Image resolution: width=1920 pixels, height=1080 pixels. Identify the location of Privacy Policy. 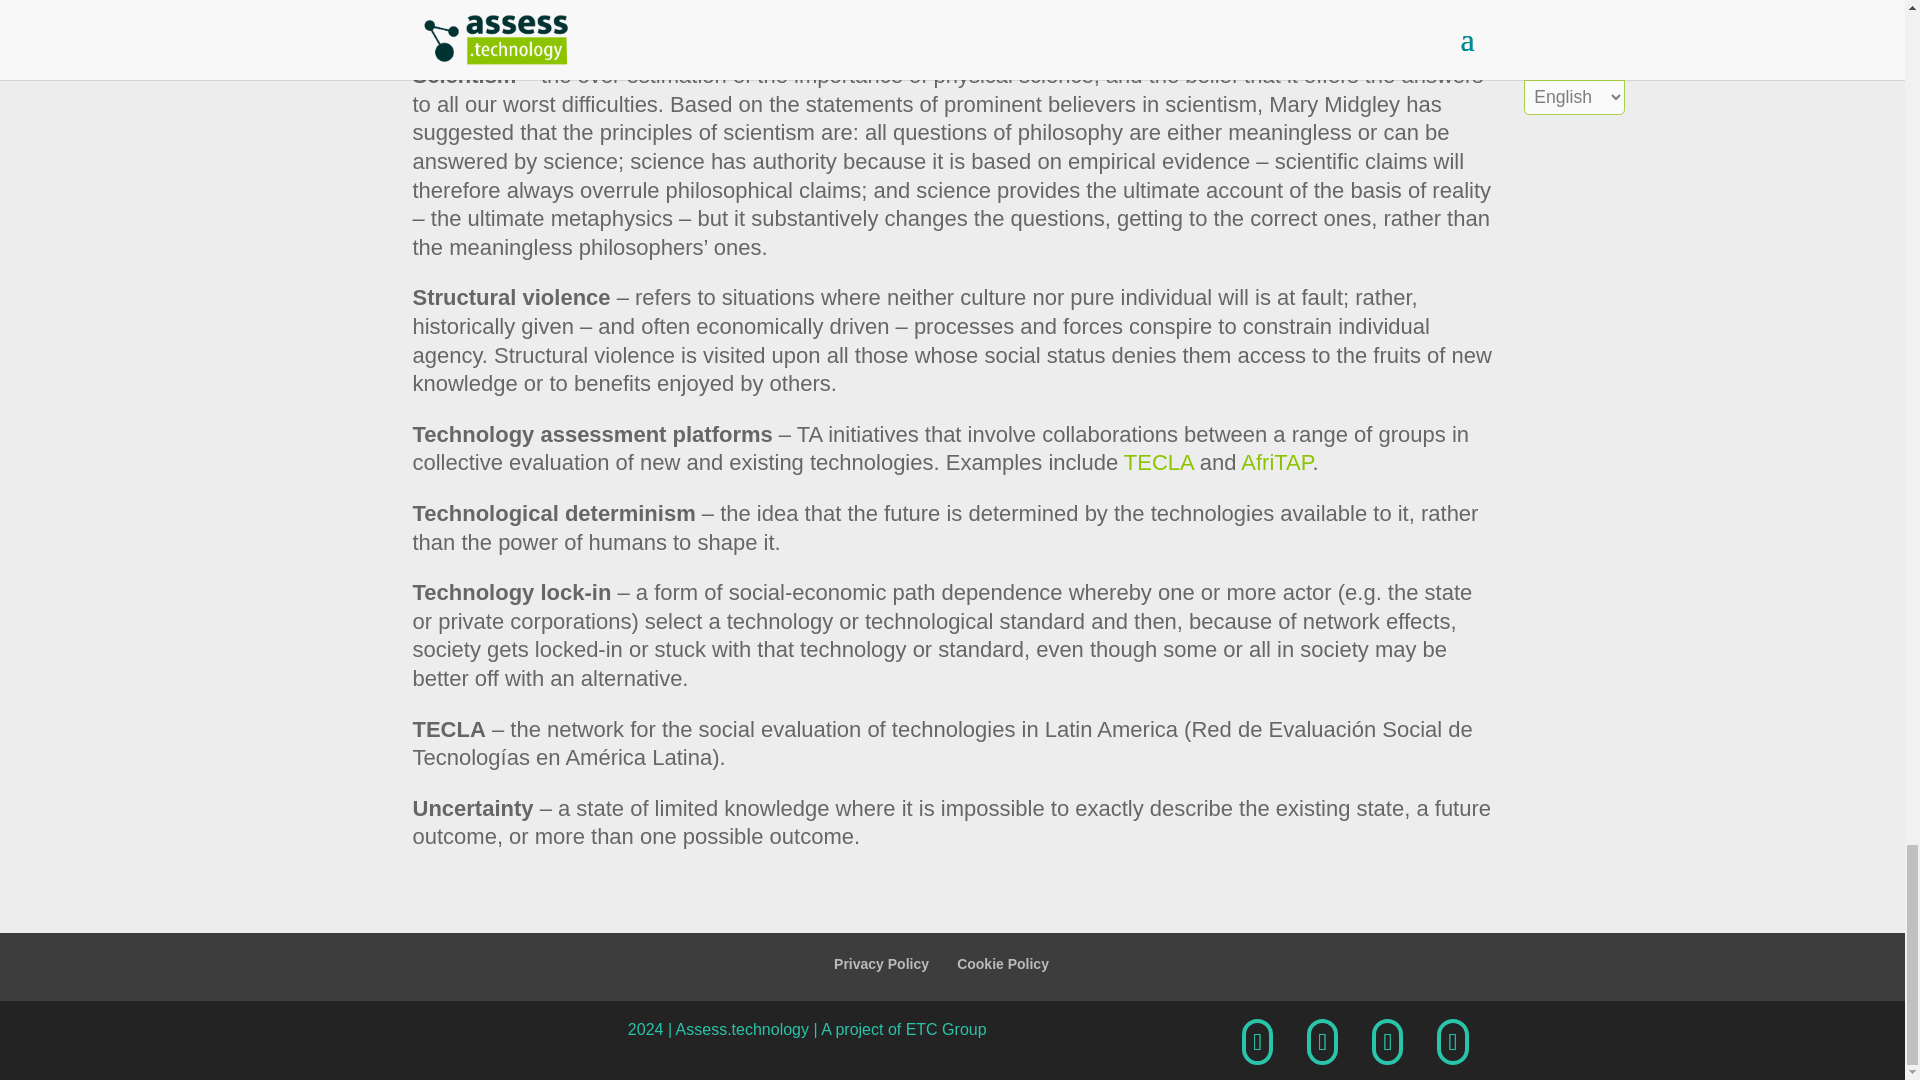
(881, 964).